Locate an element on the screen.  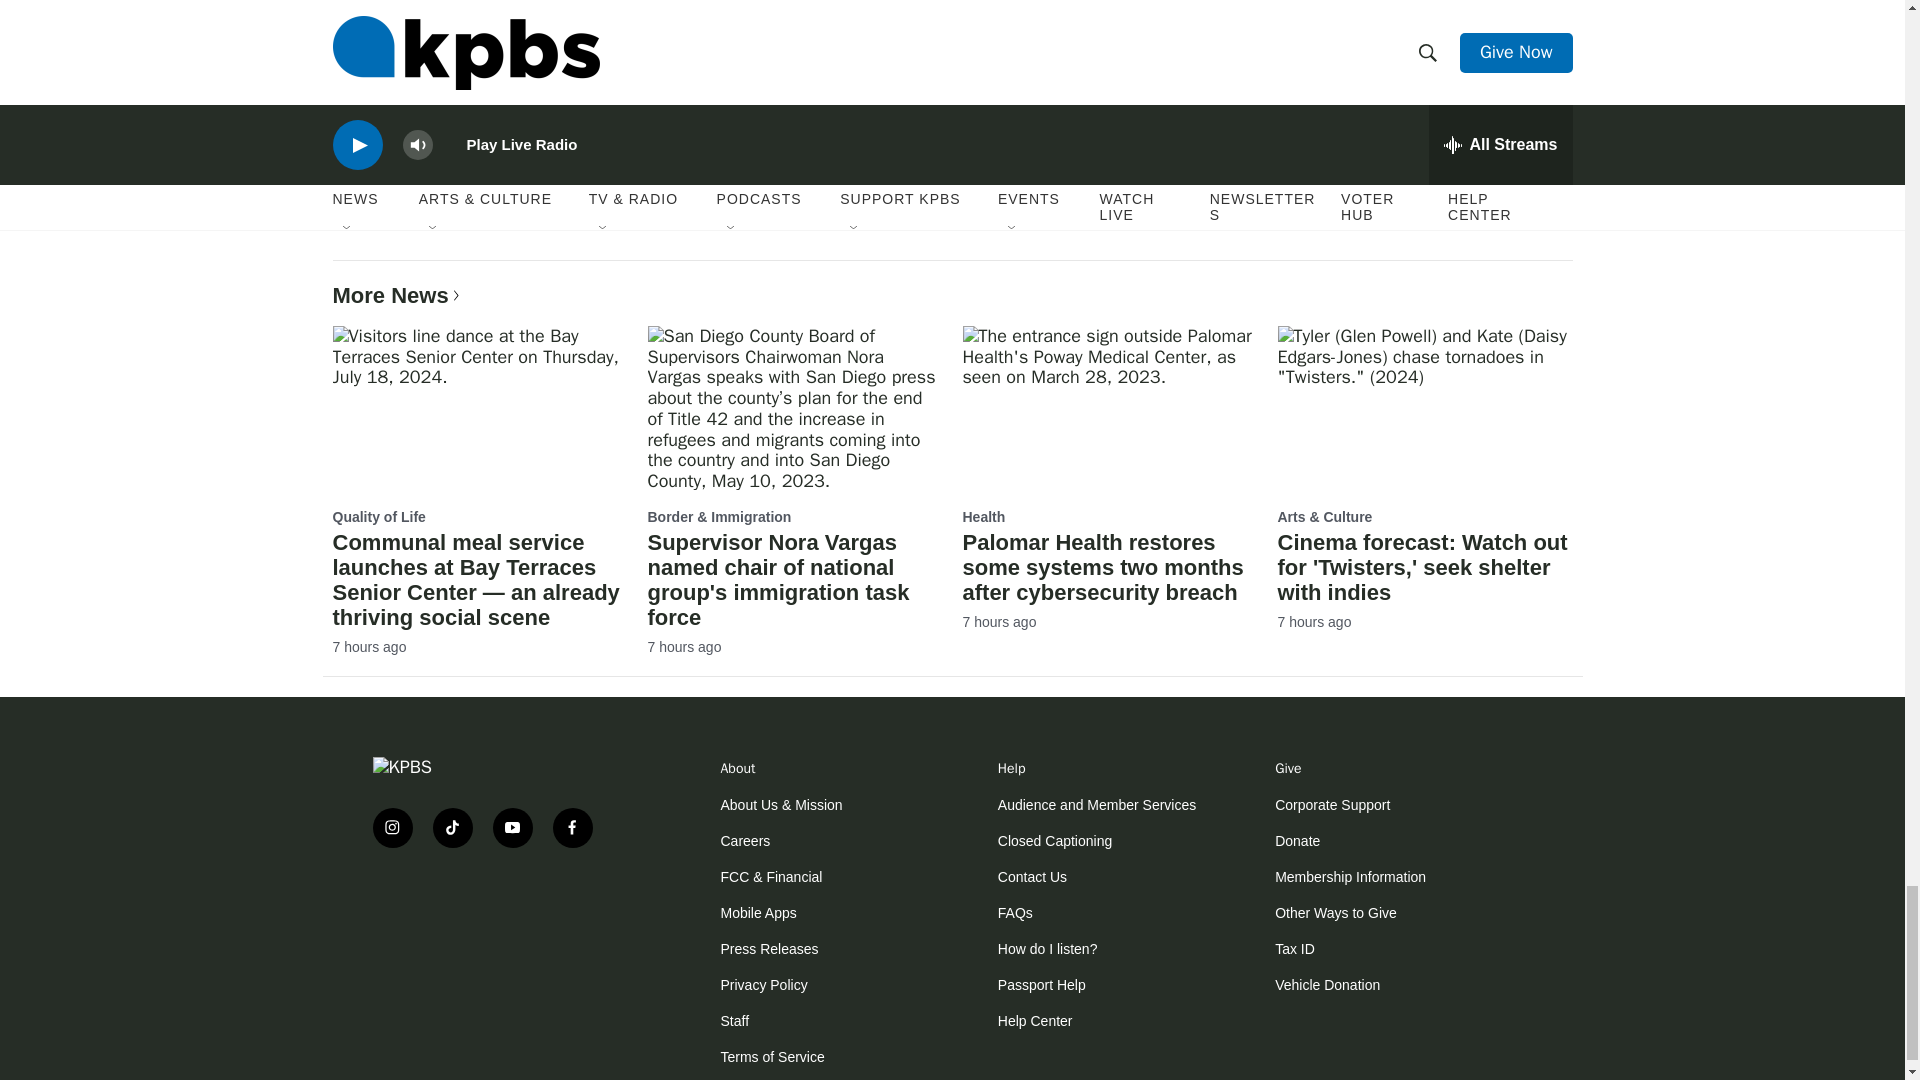
3rd party ad content is located at coordinates (492, 927).